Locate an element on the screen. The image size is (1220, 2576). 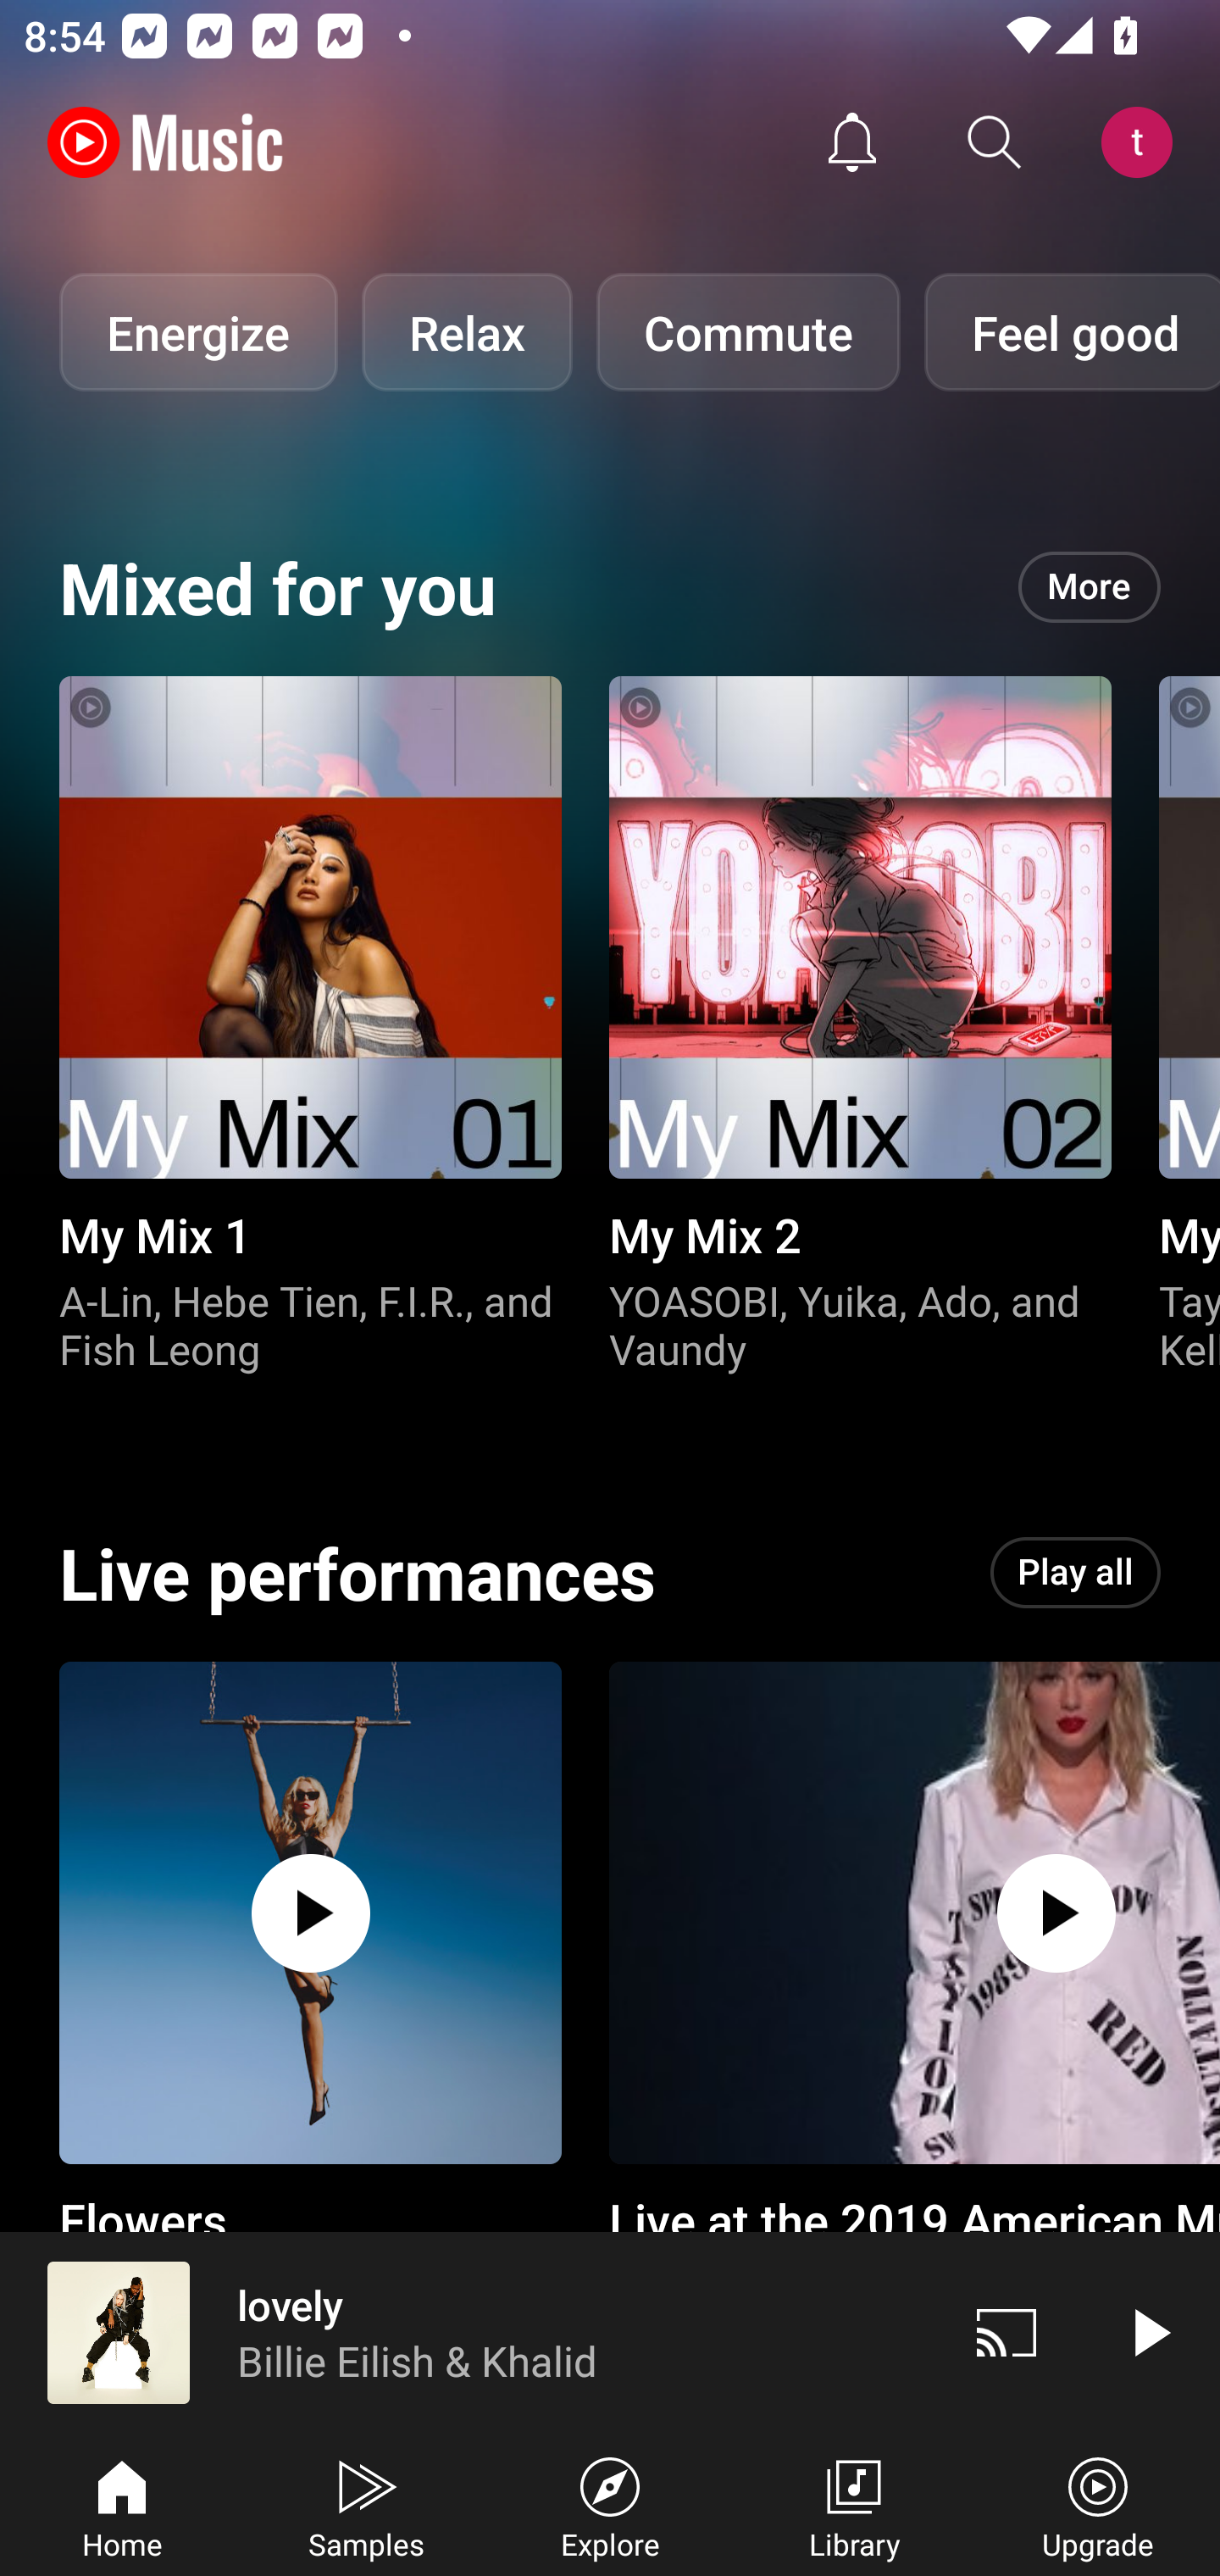
Play video is located at coordinates (1149, 2332).